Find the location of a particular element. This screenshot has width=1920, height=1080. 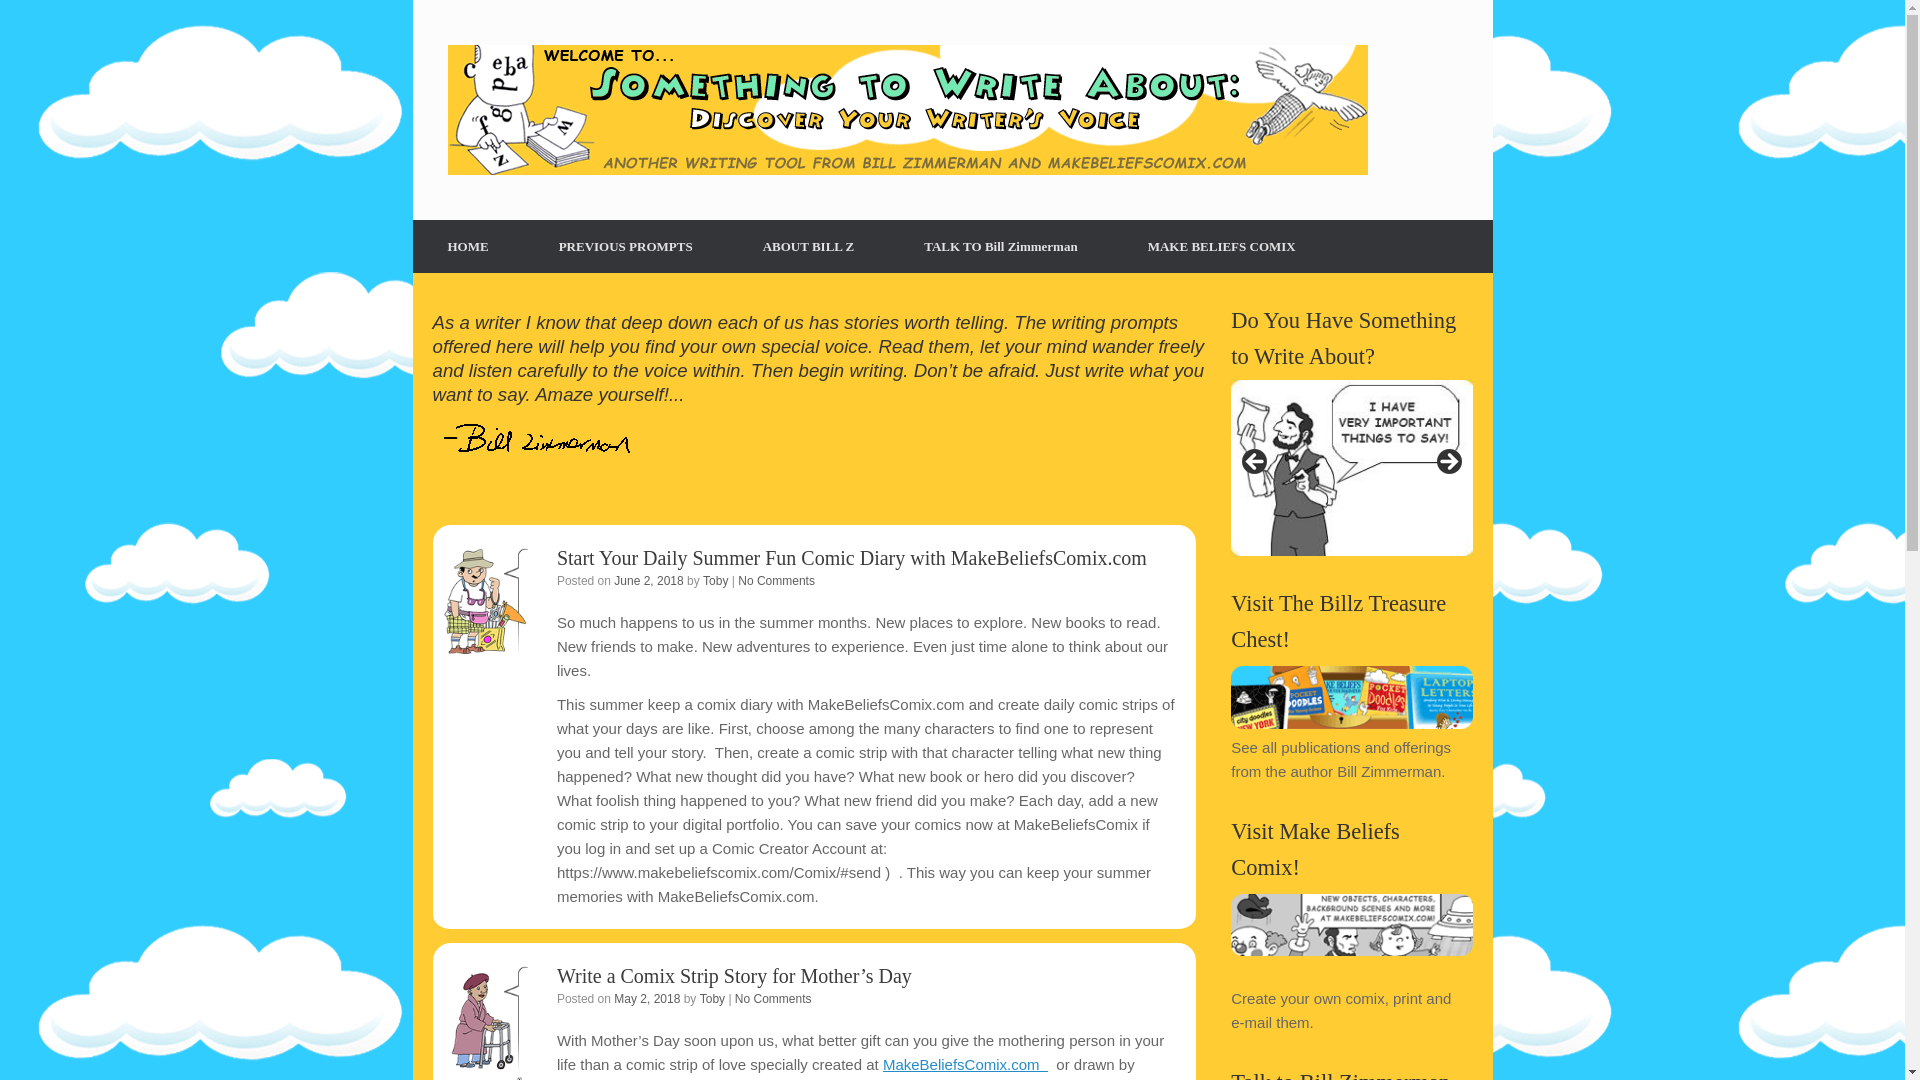

MakeBeliefsComix.com   is located at coordinates (966, 1064).